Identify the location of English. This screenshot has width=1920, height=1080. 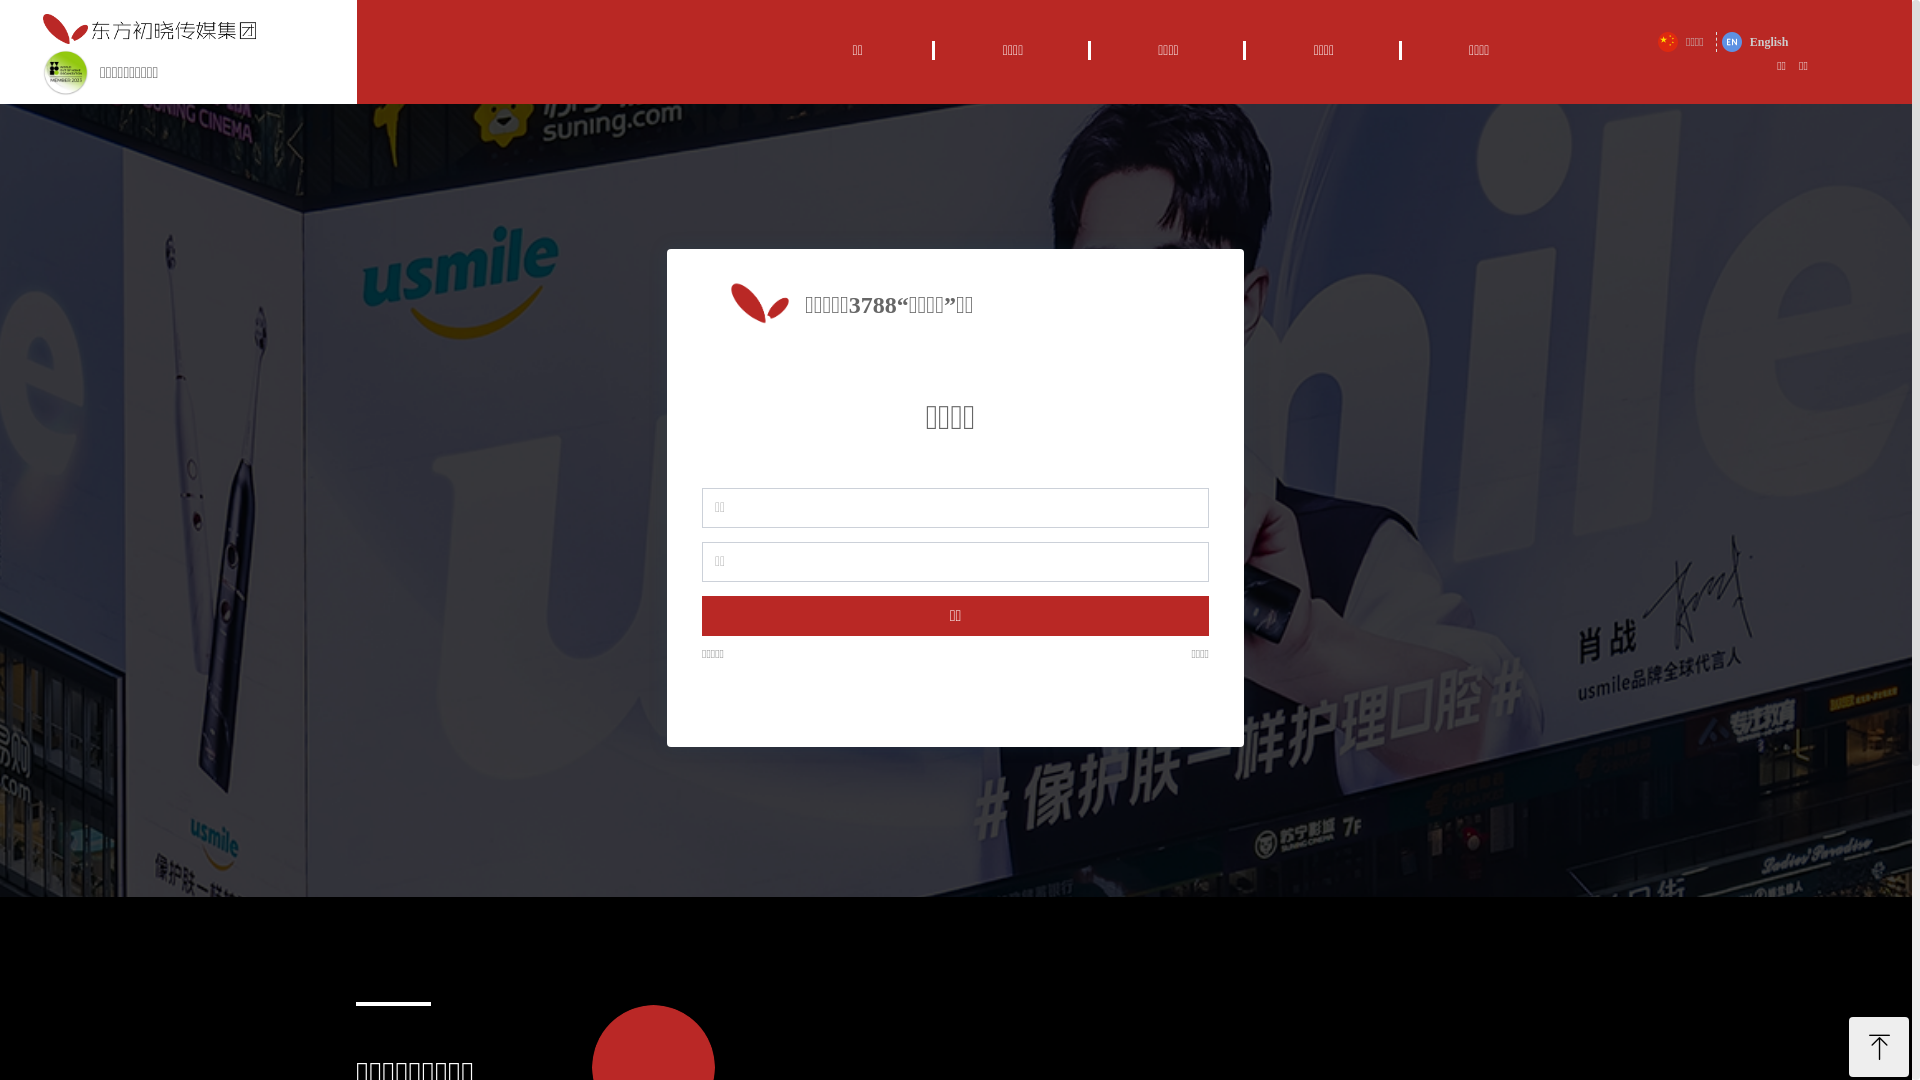
(1756, 42).